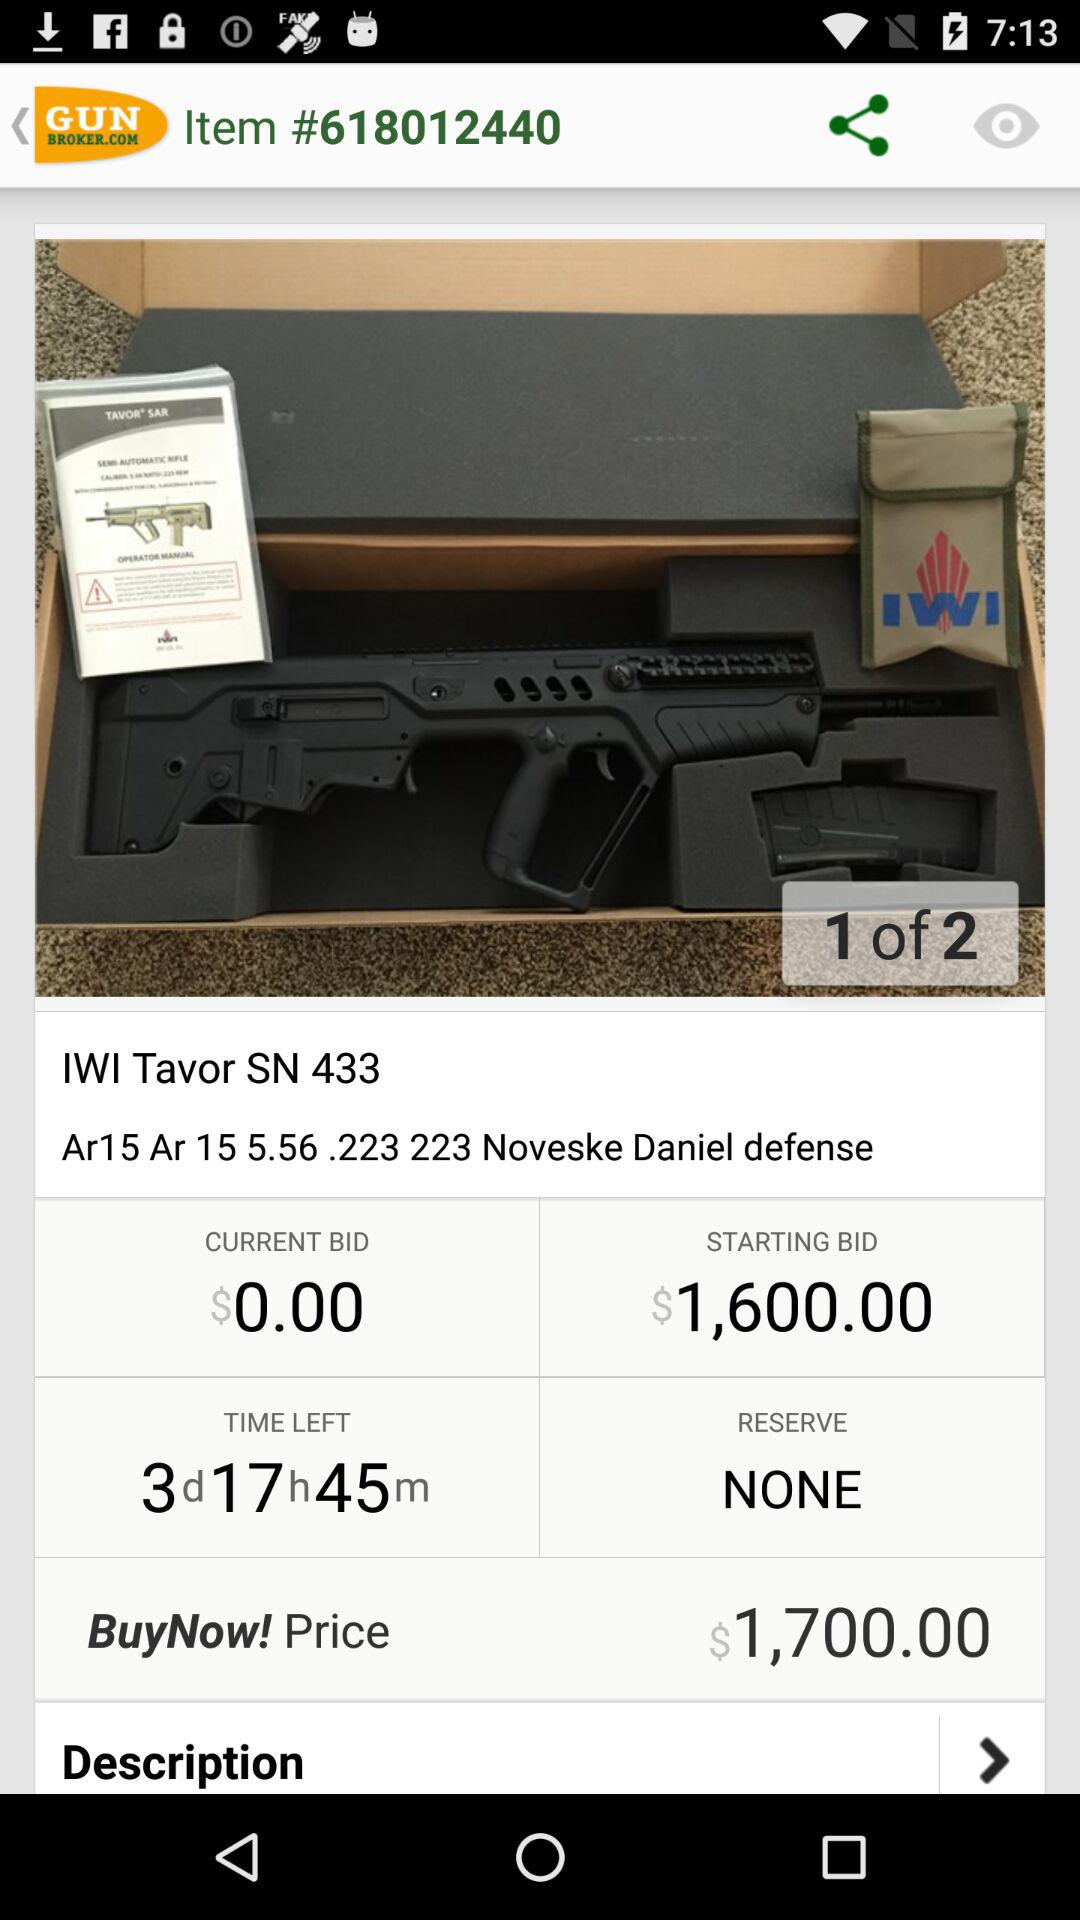 This screenshot has width=1080, height=1920. I want to click on symbol left to item, so click(102, 126).